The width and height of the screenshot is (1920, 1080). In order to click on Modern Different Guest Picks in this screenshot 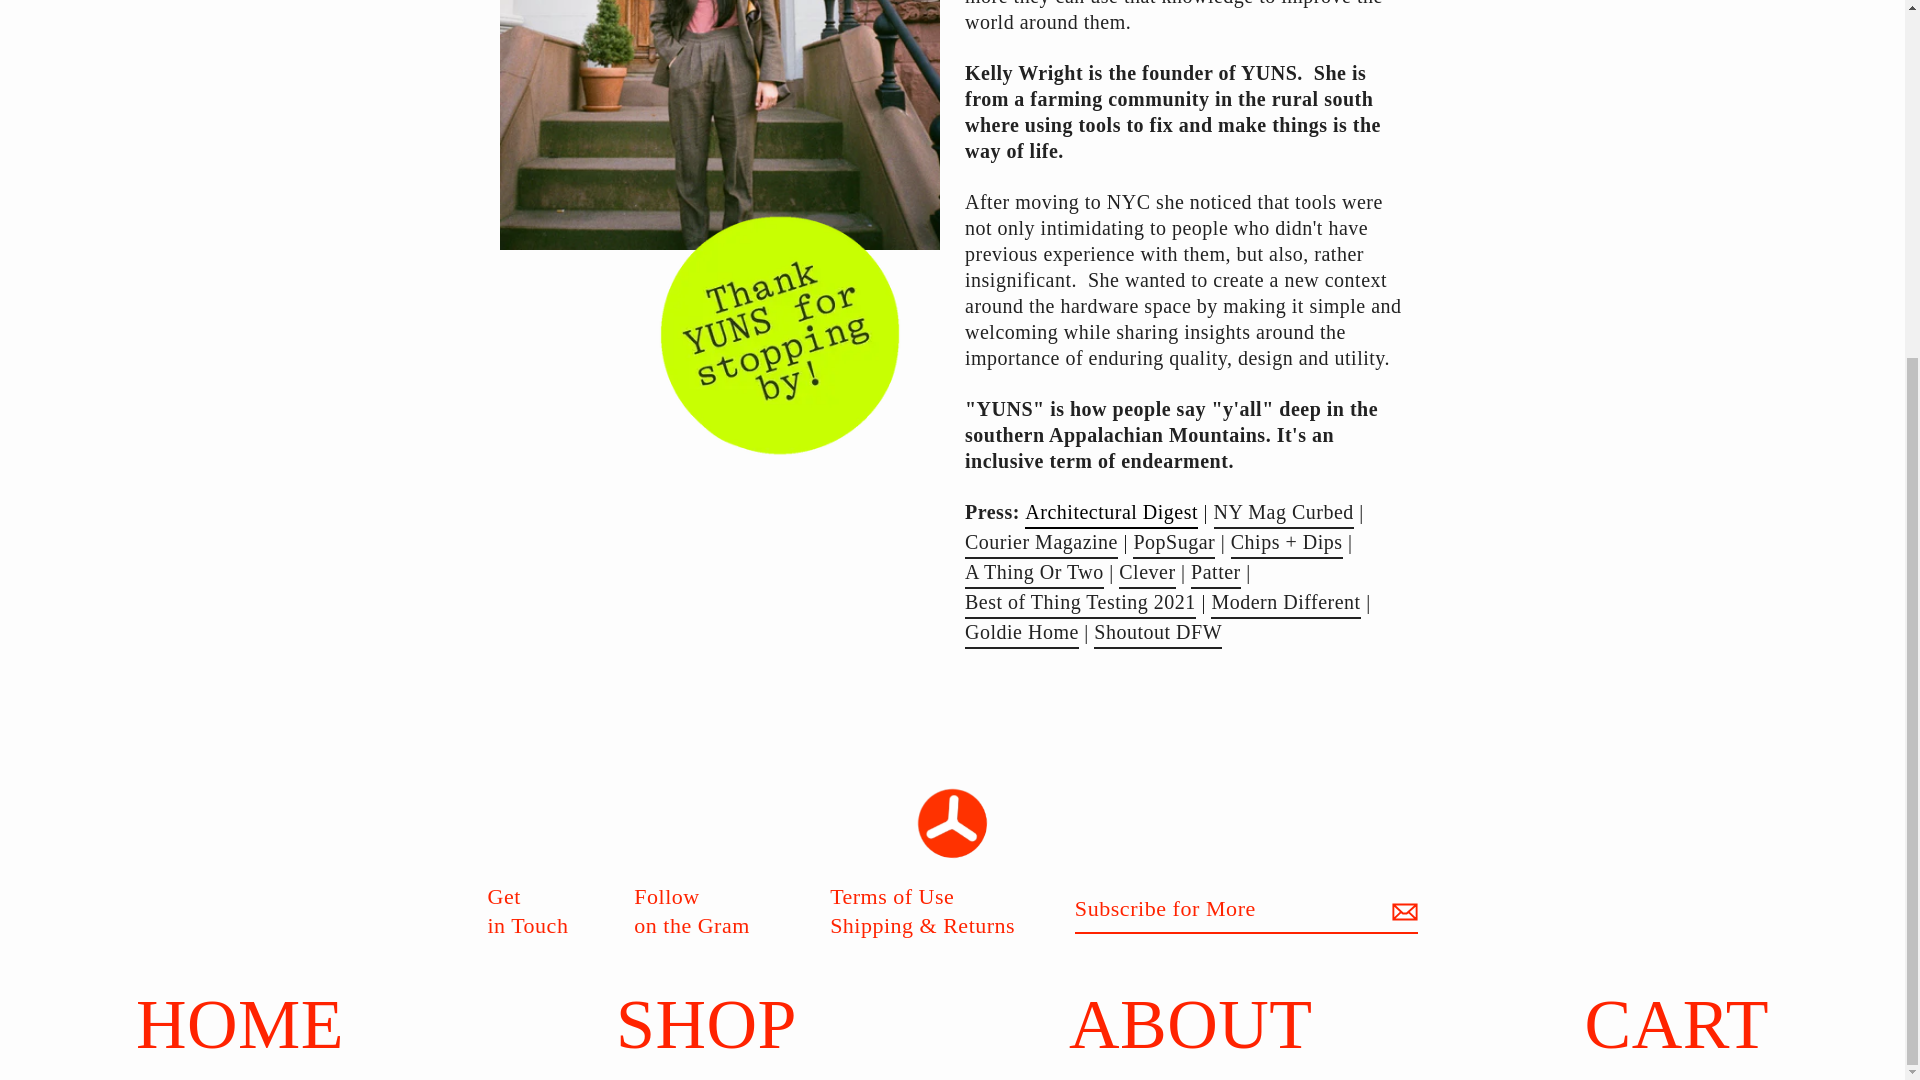, I will do `click(1285, 603)`.